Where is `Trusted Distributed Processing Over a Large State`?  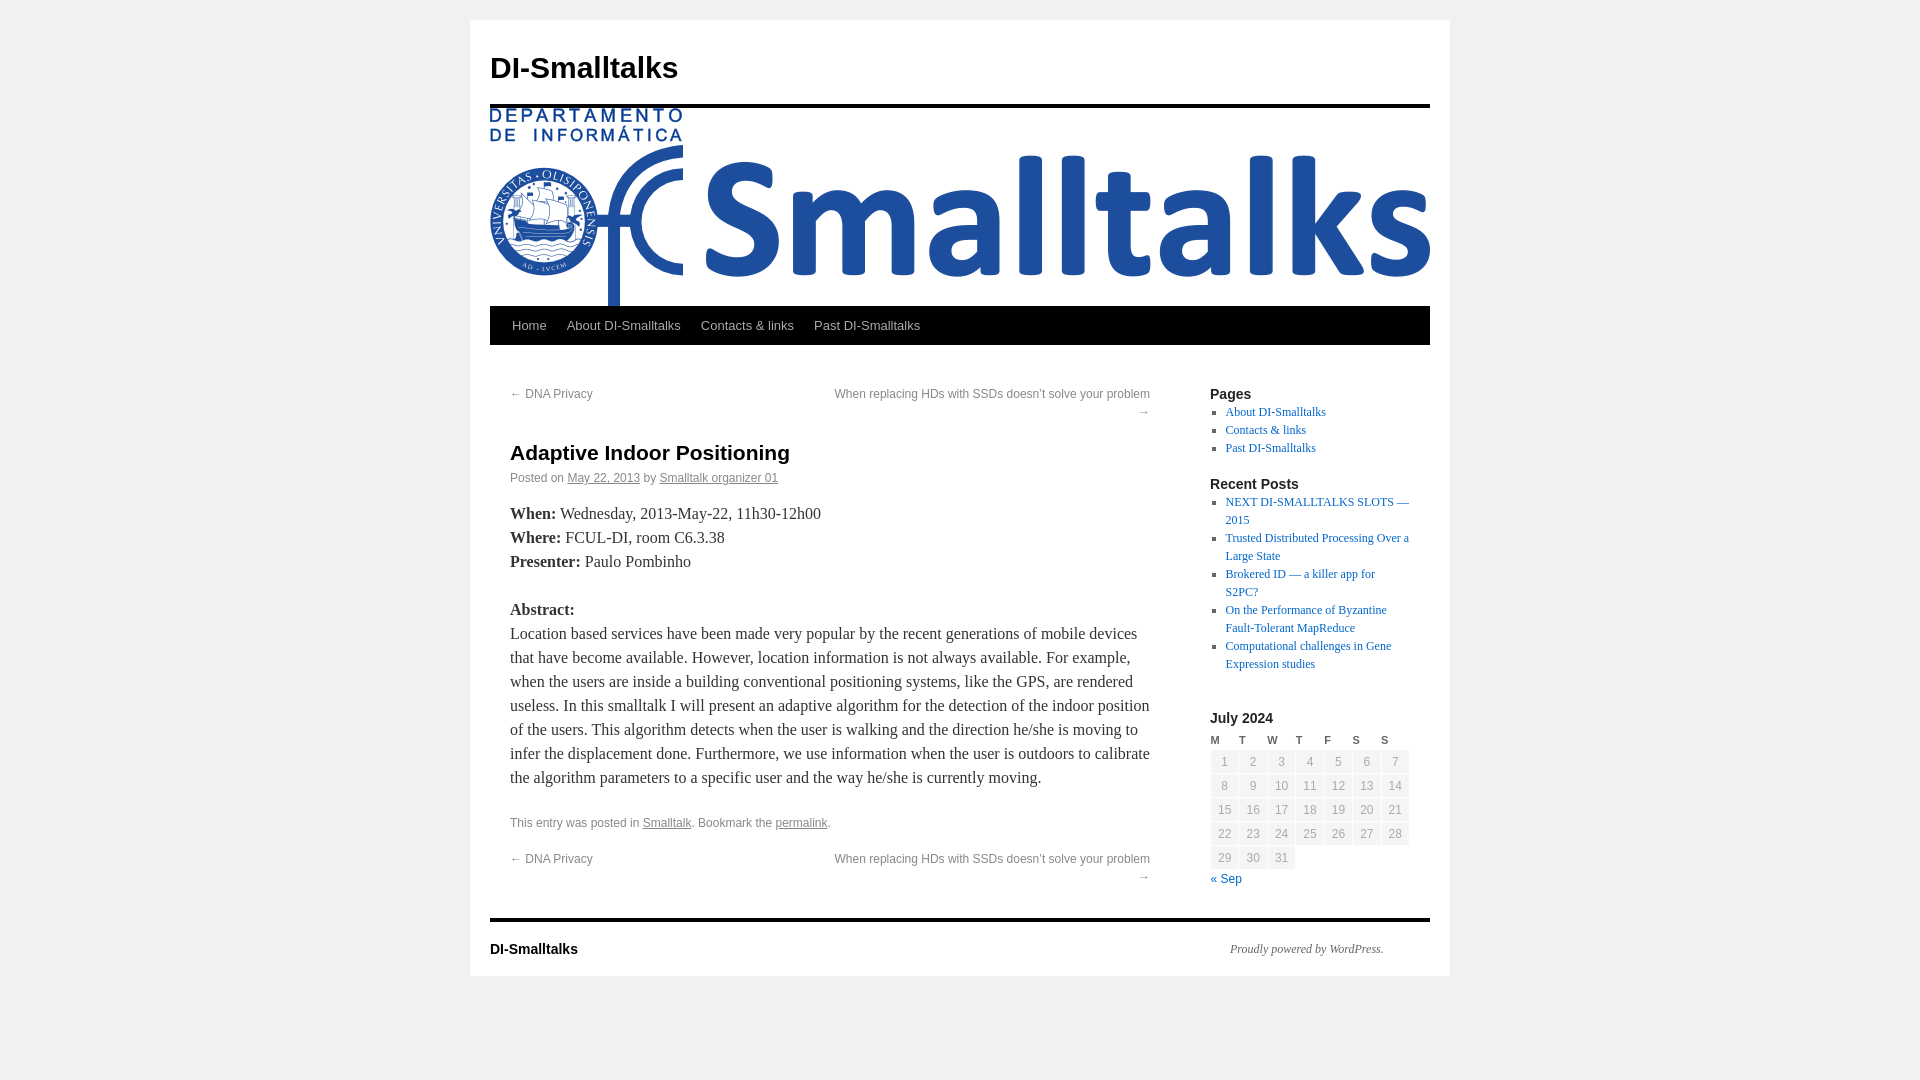
Trusted Distributed Processing Over a Large State is located at coordinates (1318, 546).